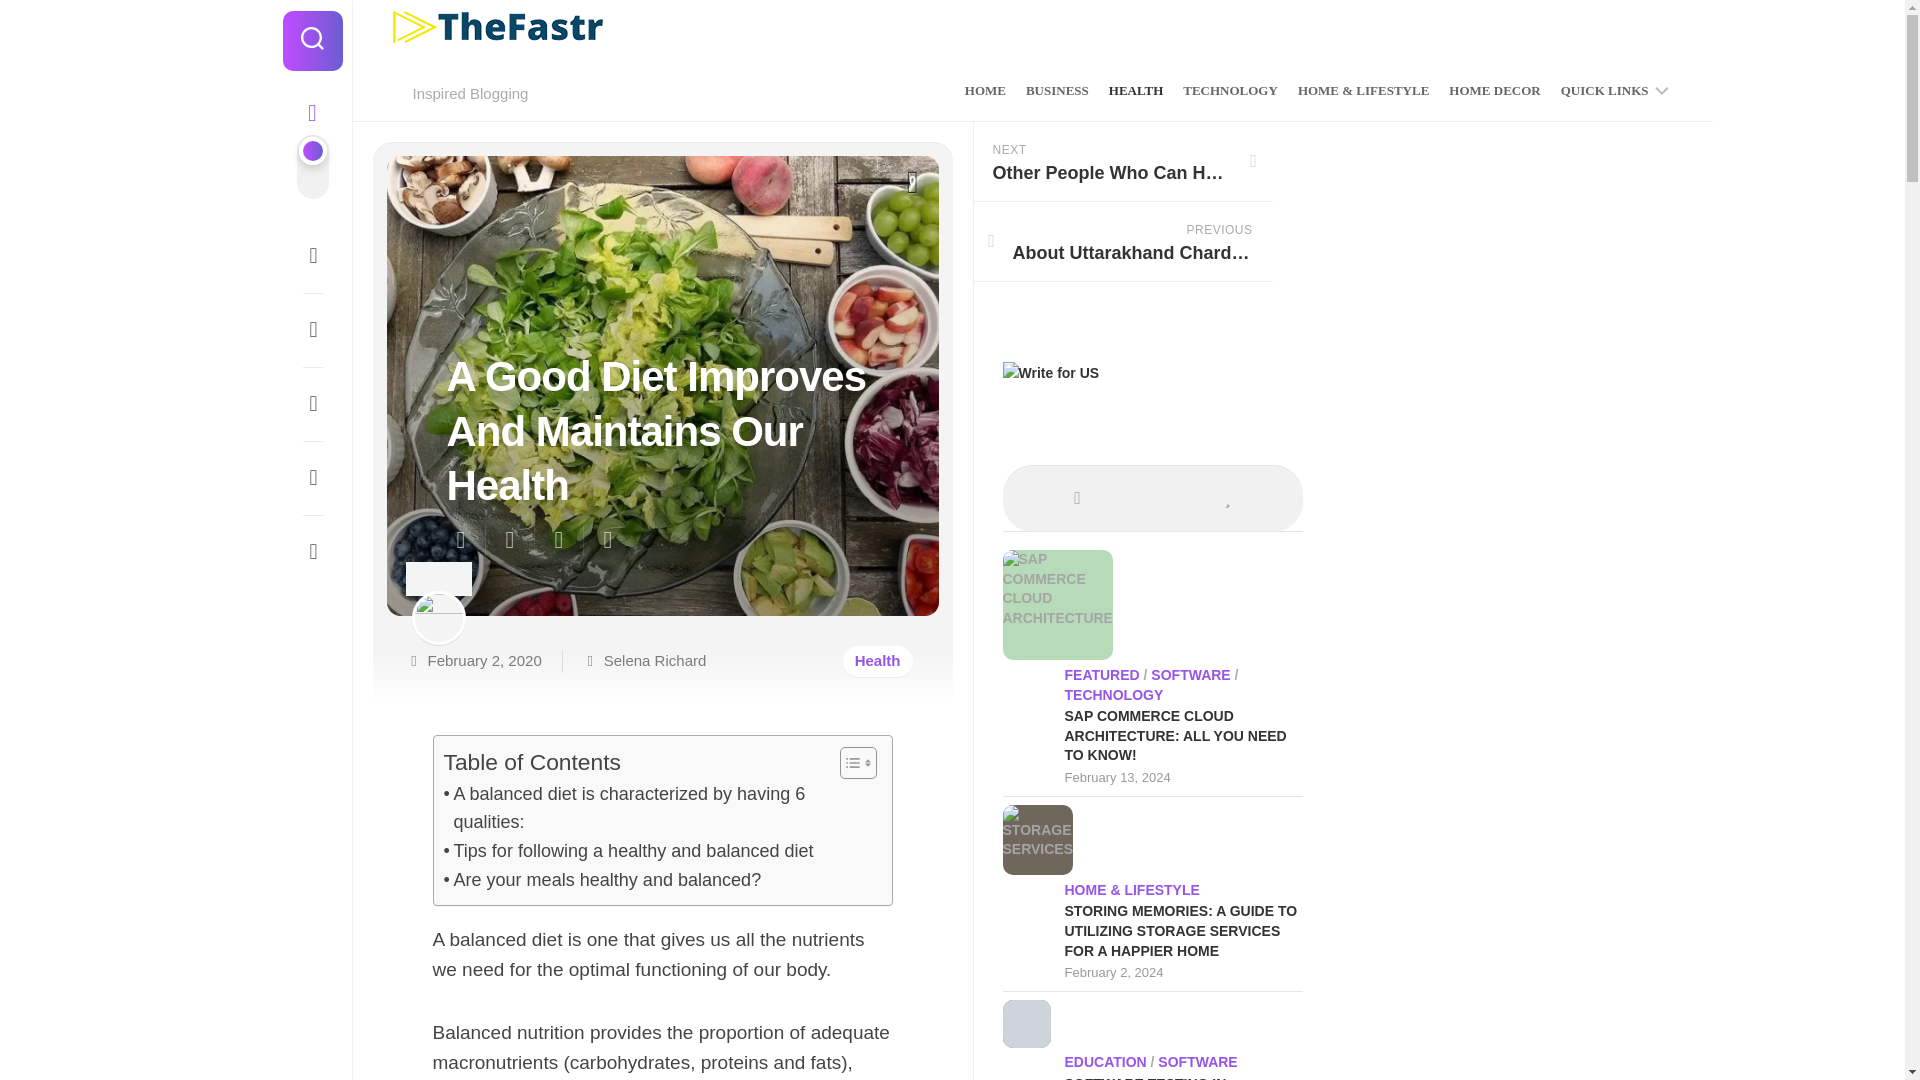 The height and width of the screenshot is (1080, 1920). What do you see at coordinates (986, 91) in the screenshot?
I see `HOME` at bounding box center [986, 91].